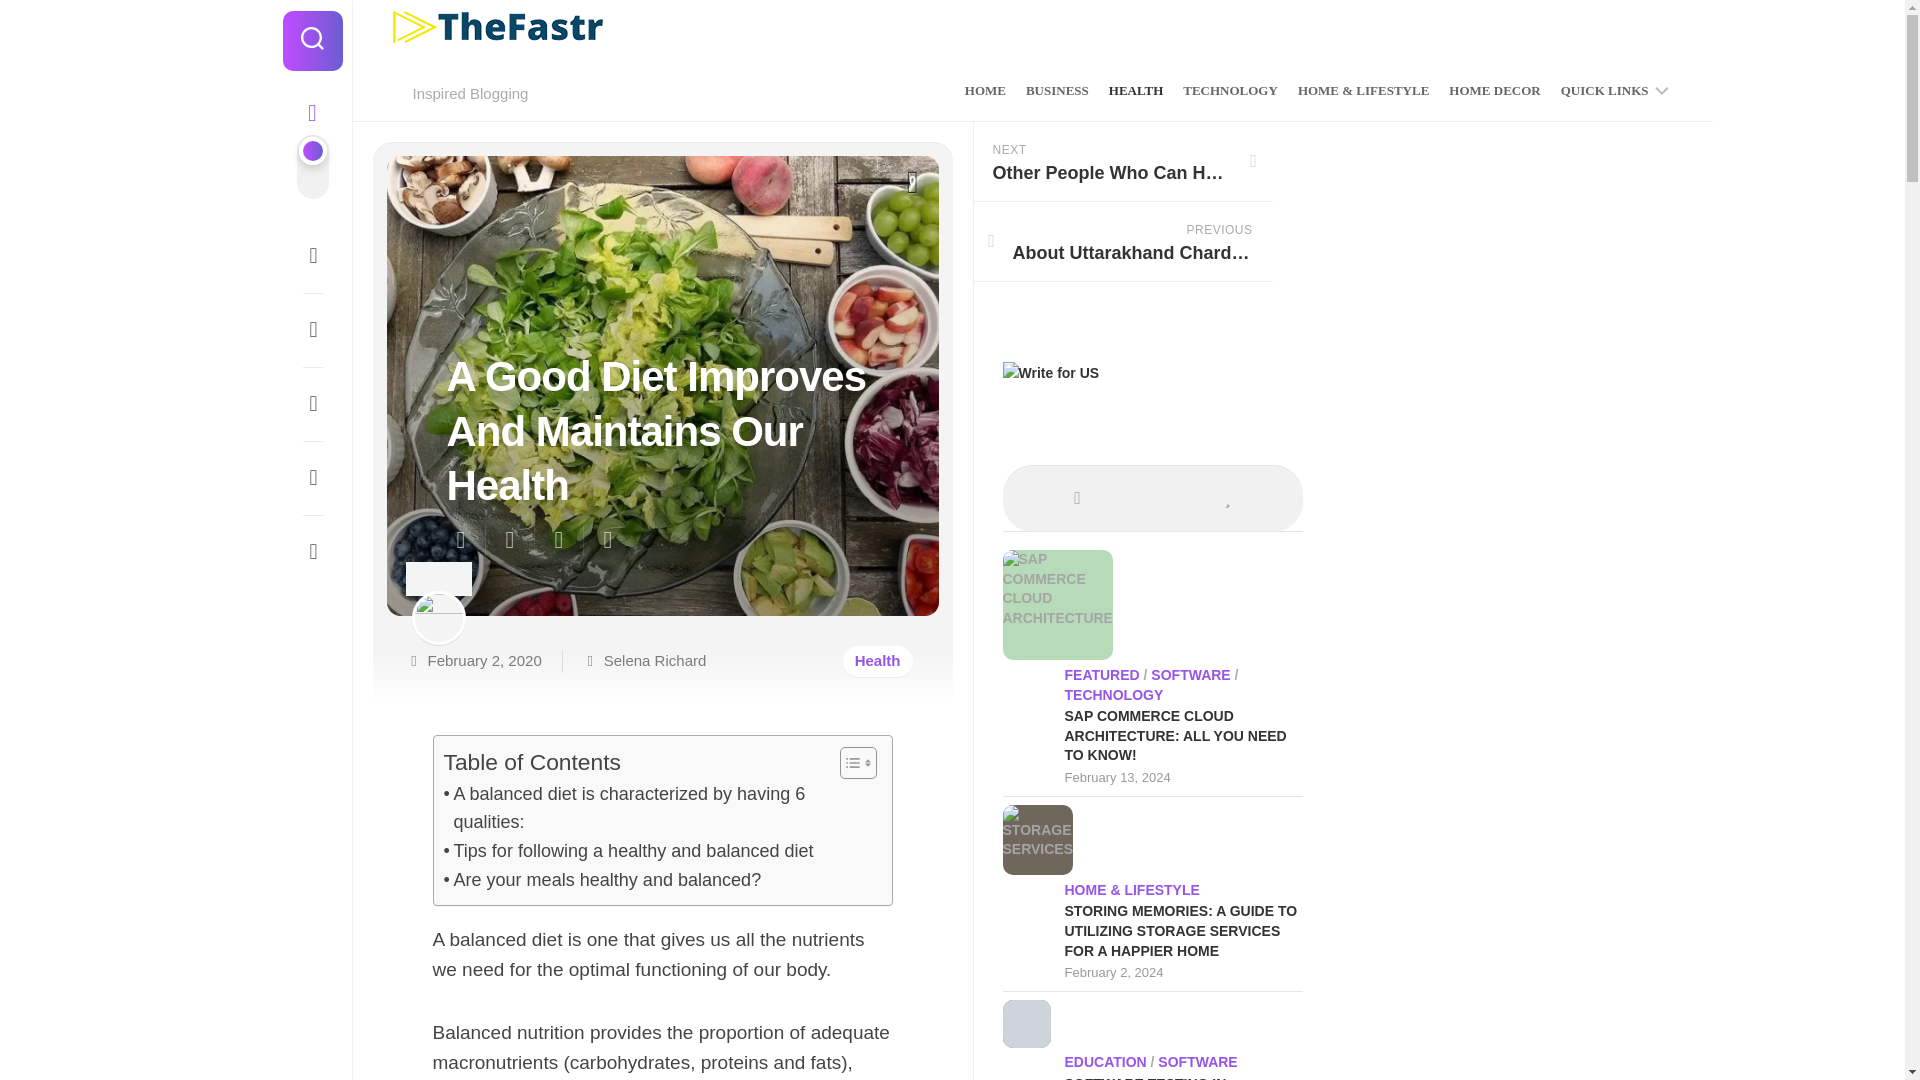 The height and width of the screenshot is (1080, 1920). What do you see at coordinates (986, 91) in the screenshot?
I see `HOME` at bounding box center [986, 91].